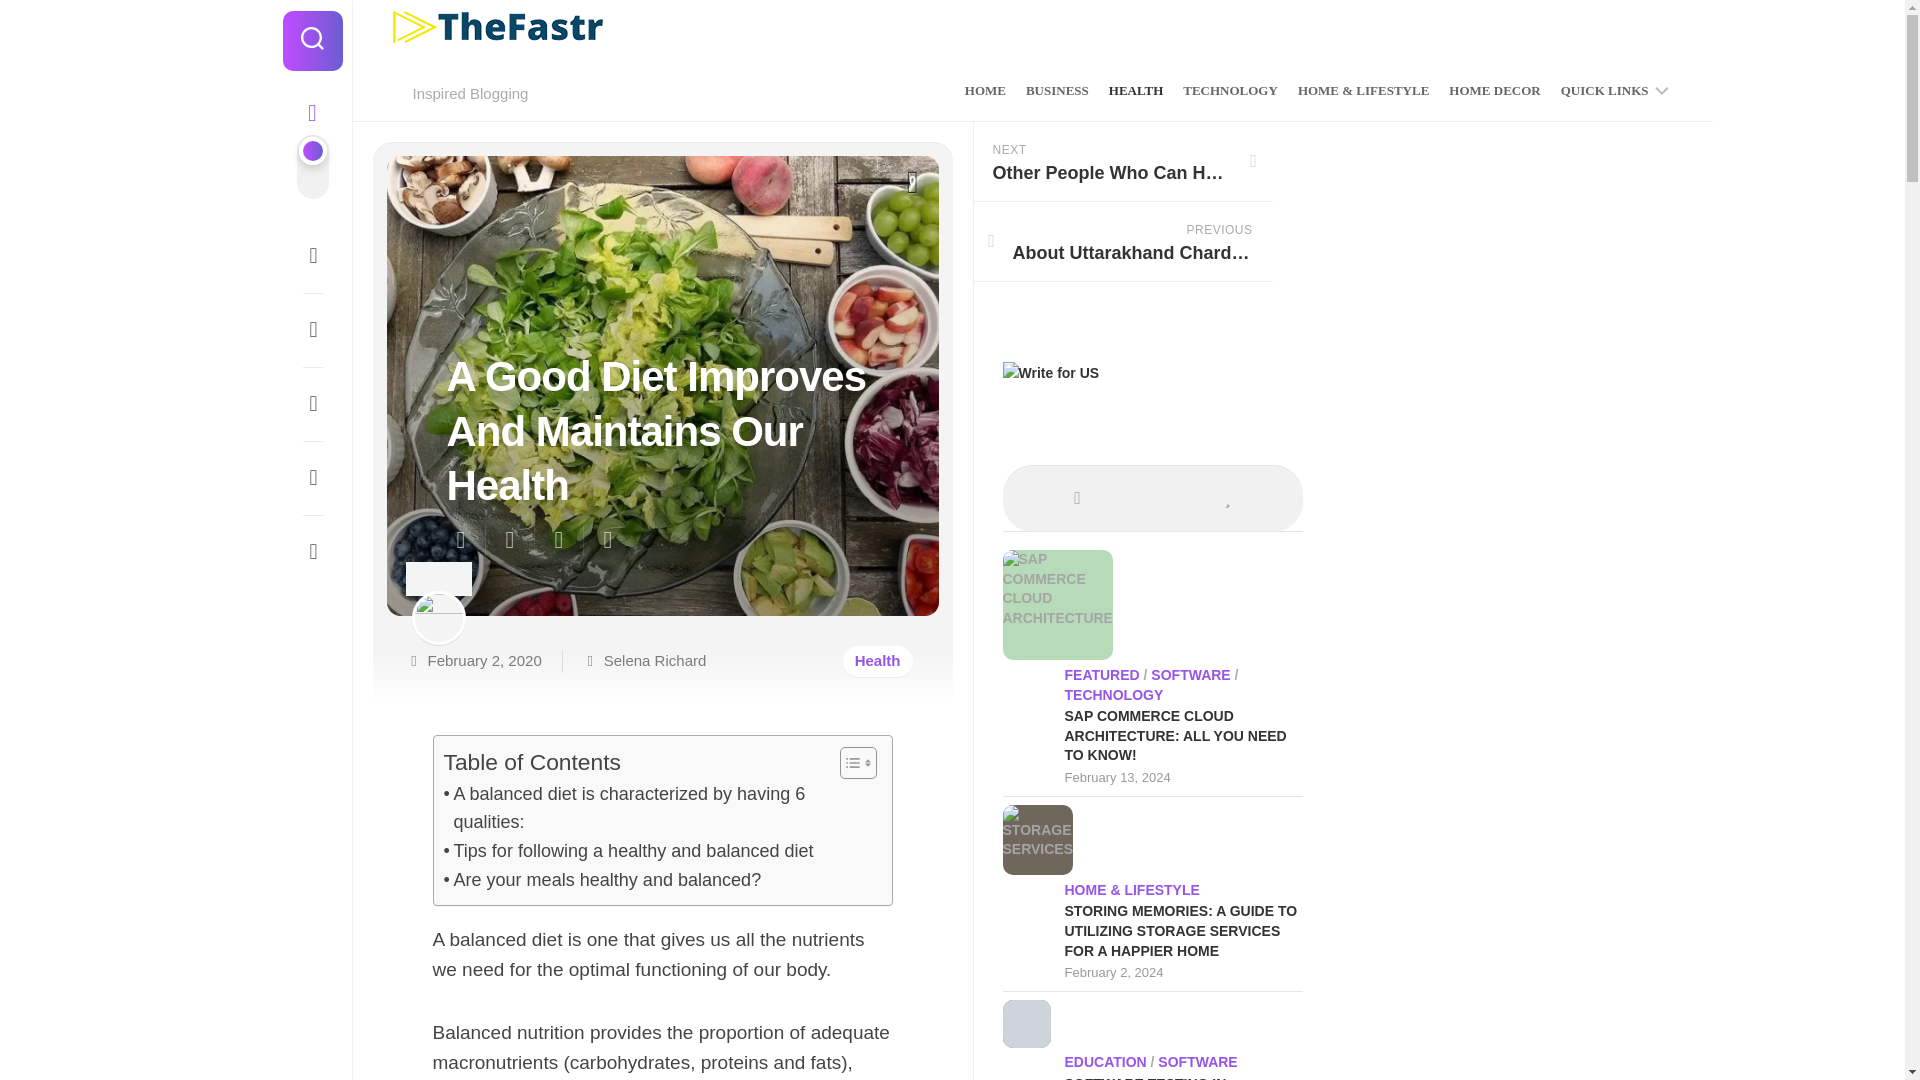 The height and width of the screenshot is (1080, 1920). What do you see at coordinates (986, 91) in the screenshot?
I see `HOME` at bounding box center [986, 91].